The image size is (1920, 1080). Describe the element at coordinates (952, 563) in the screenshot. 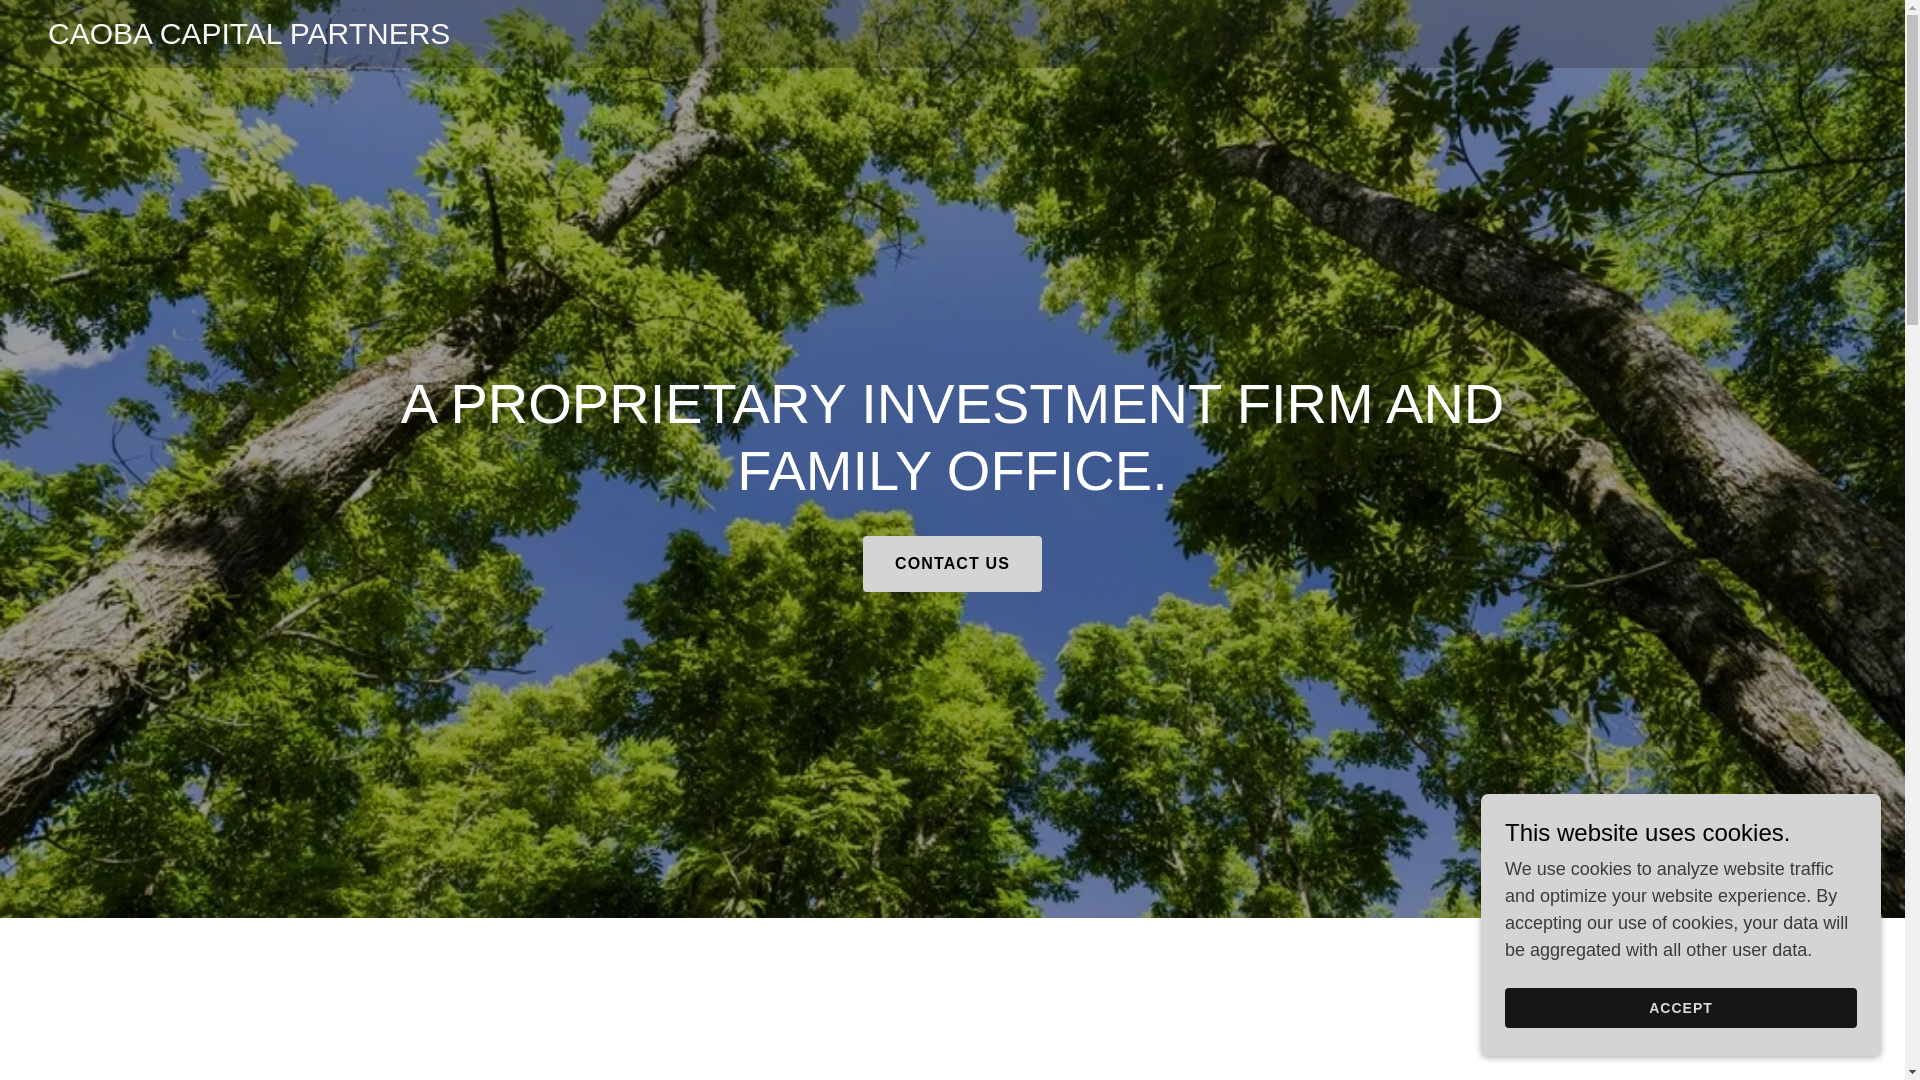

I see `CONTACT US` at that location.